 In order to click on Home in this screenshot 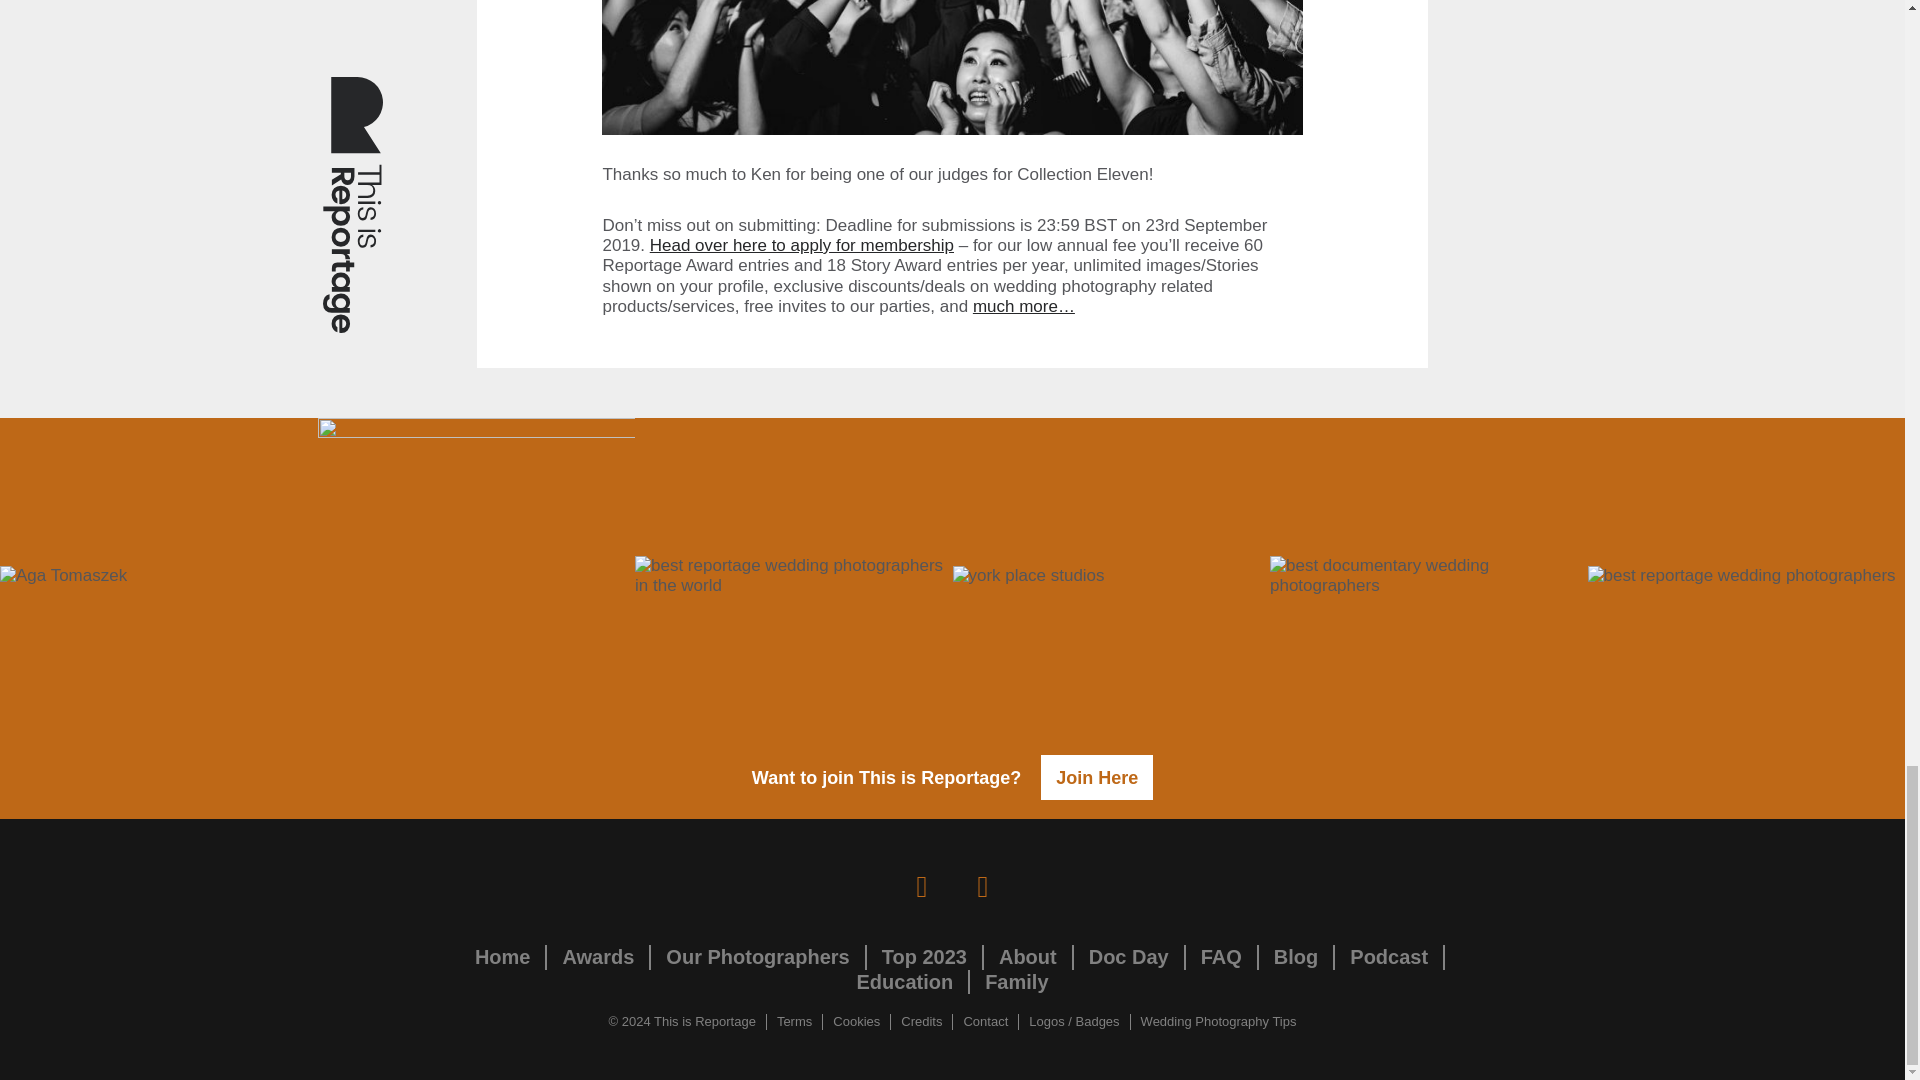, I will do `click(502, 956)`.